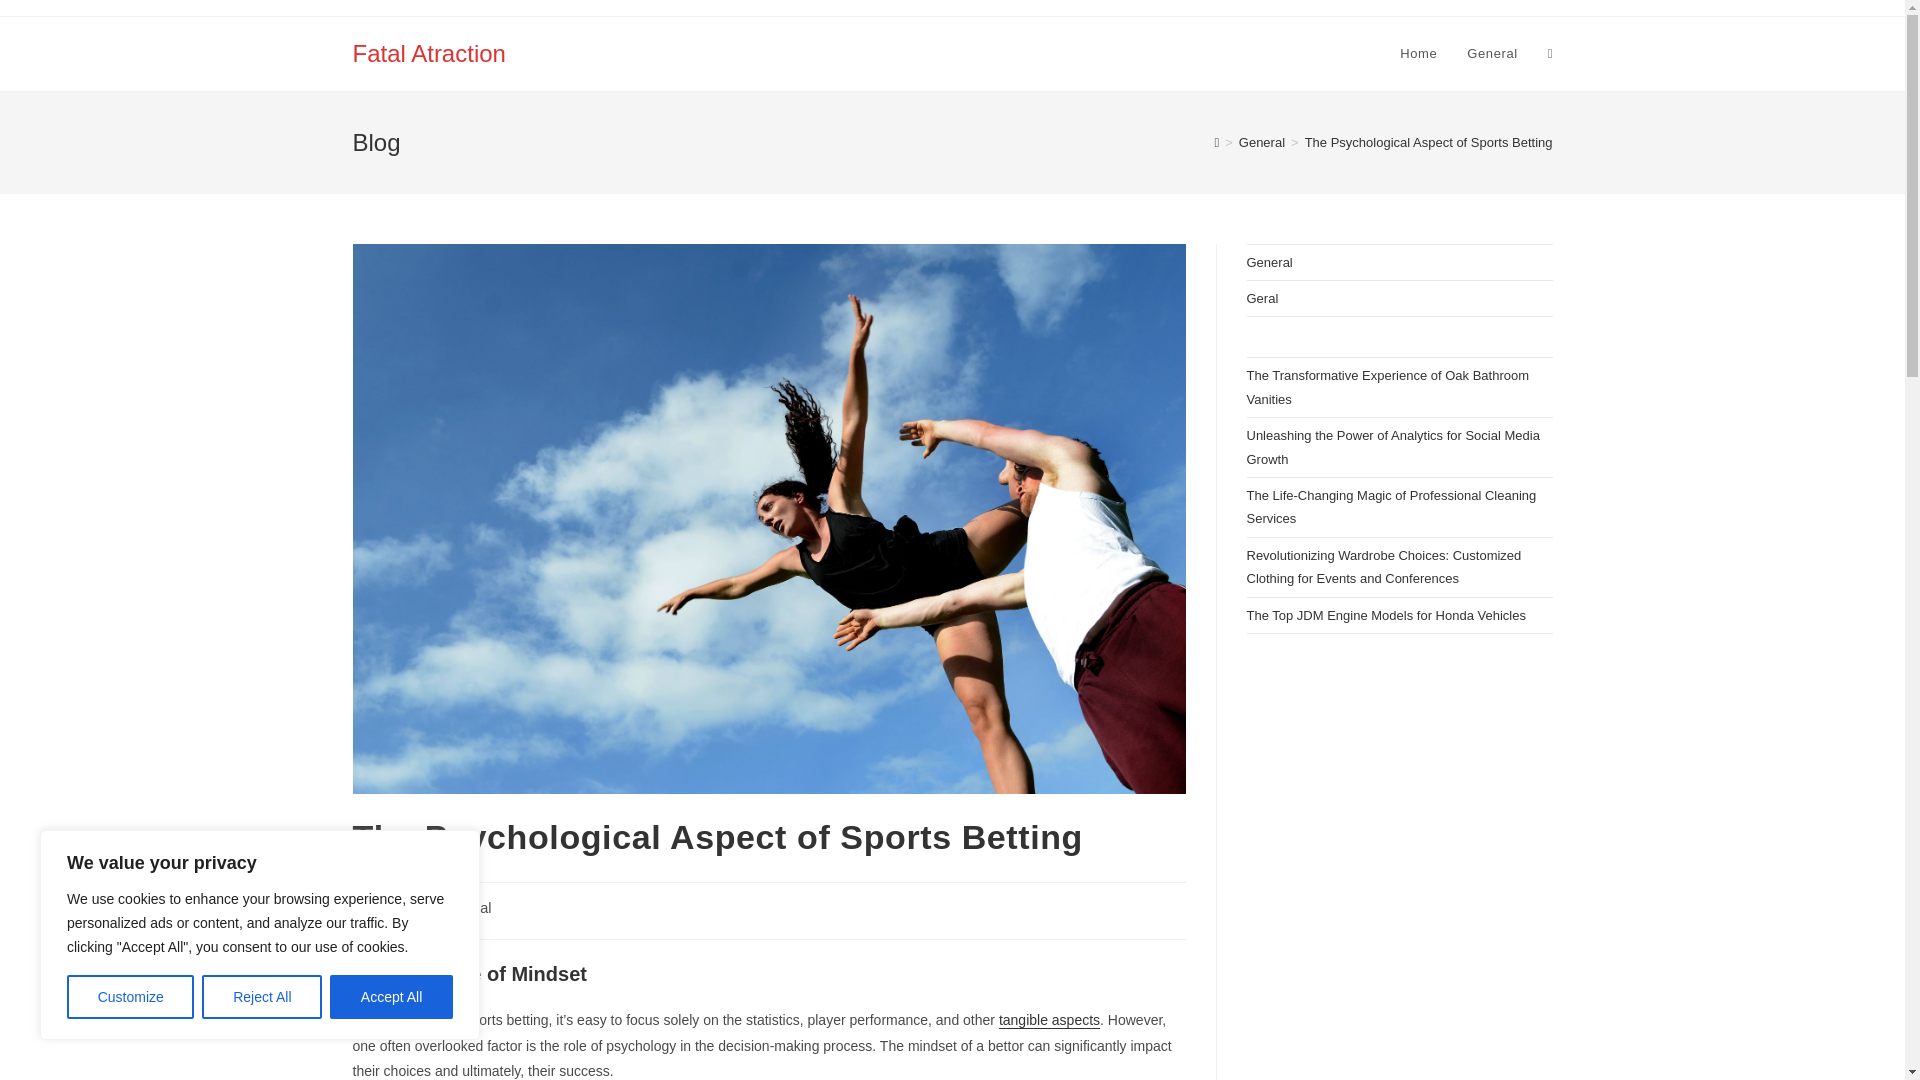 This screenshot has width=1920, height=1080. Describe the element at coordinates (428, 52) in the screenshot. I see `Fatal Atraction` at that location.